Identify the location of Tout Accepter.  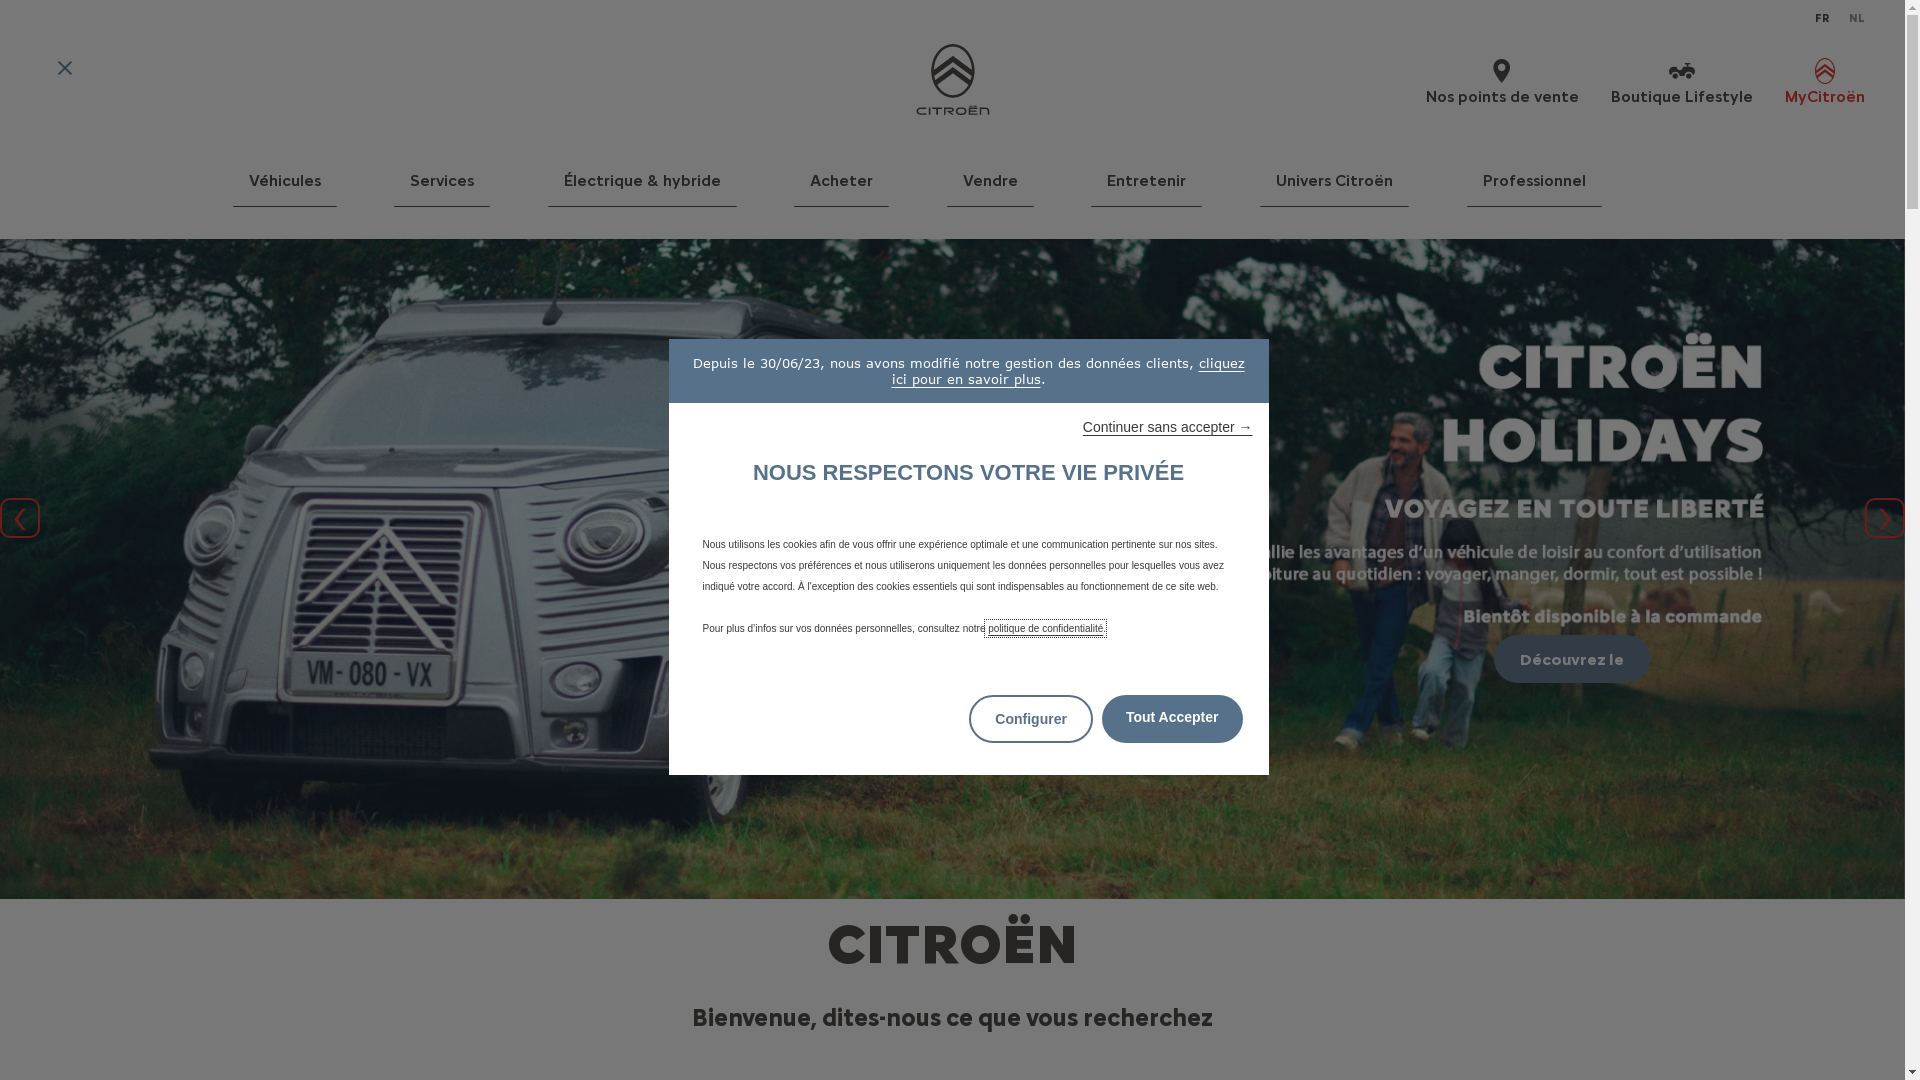
(1172, 719).